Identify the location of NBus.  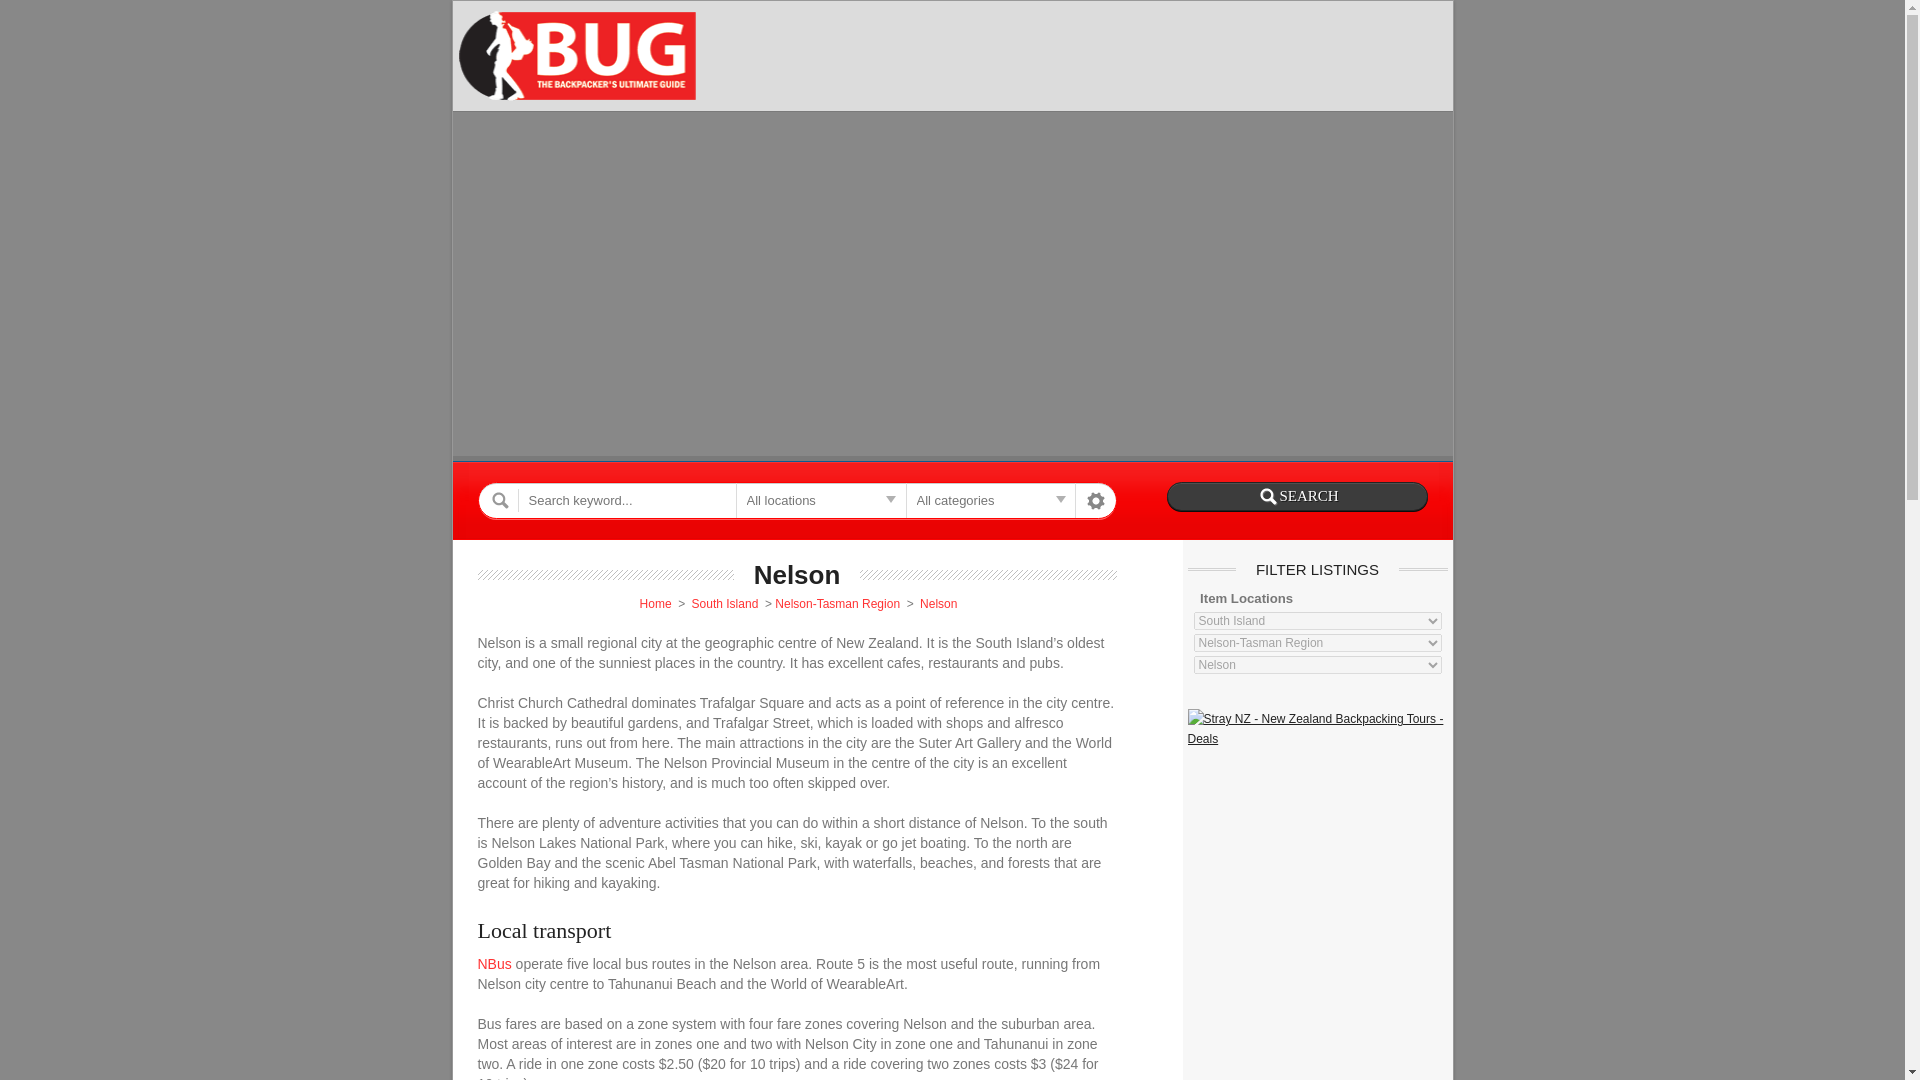
(495, 964).